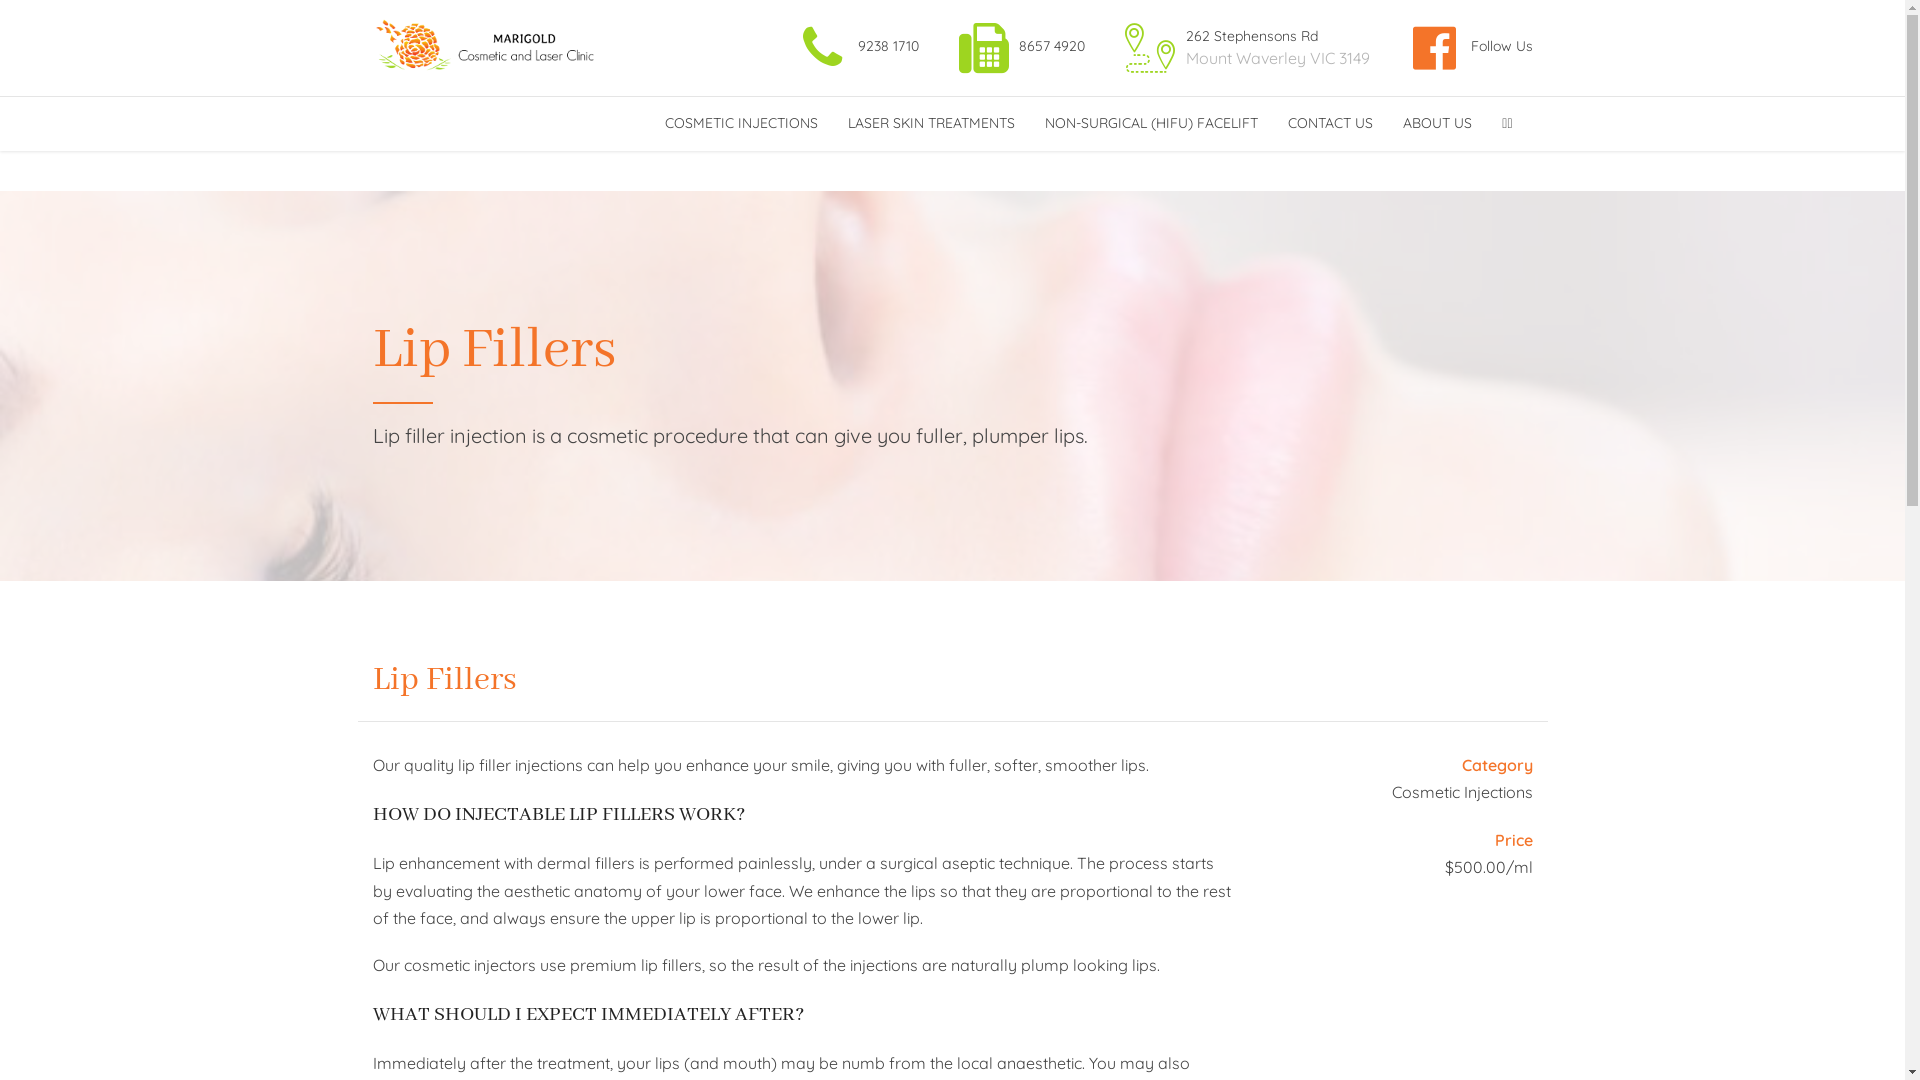  Describe the element at coordinates (856, 48) in the screenshot. I see `9238 1710` at that location.